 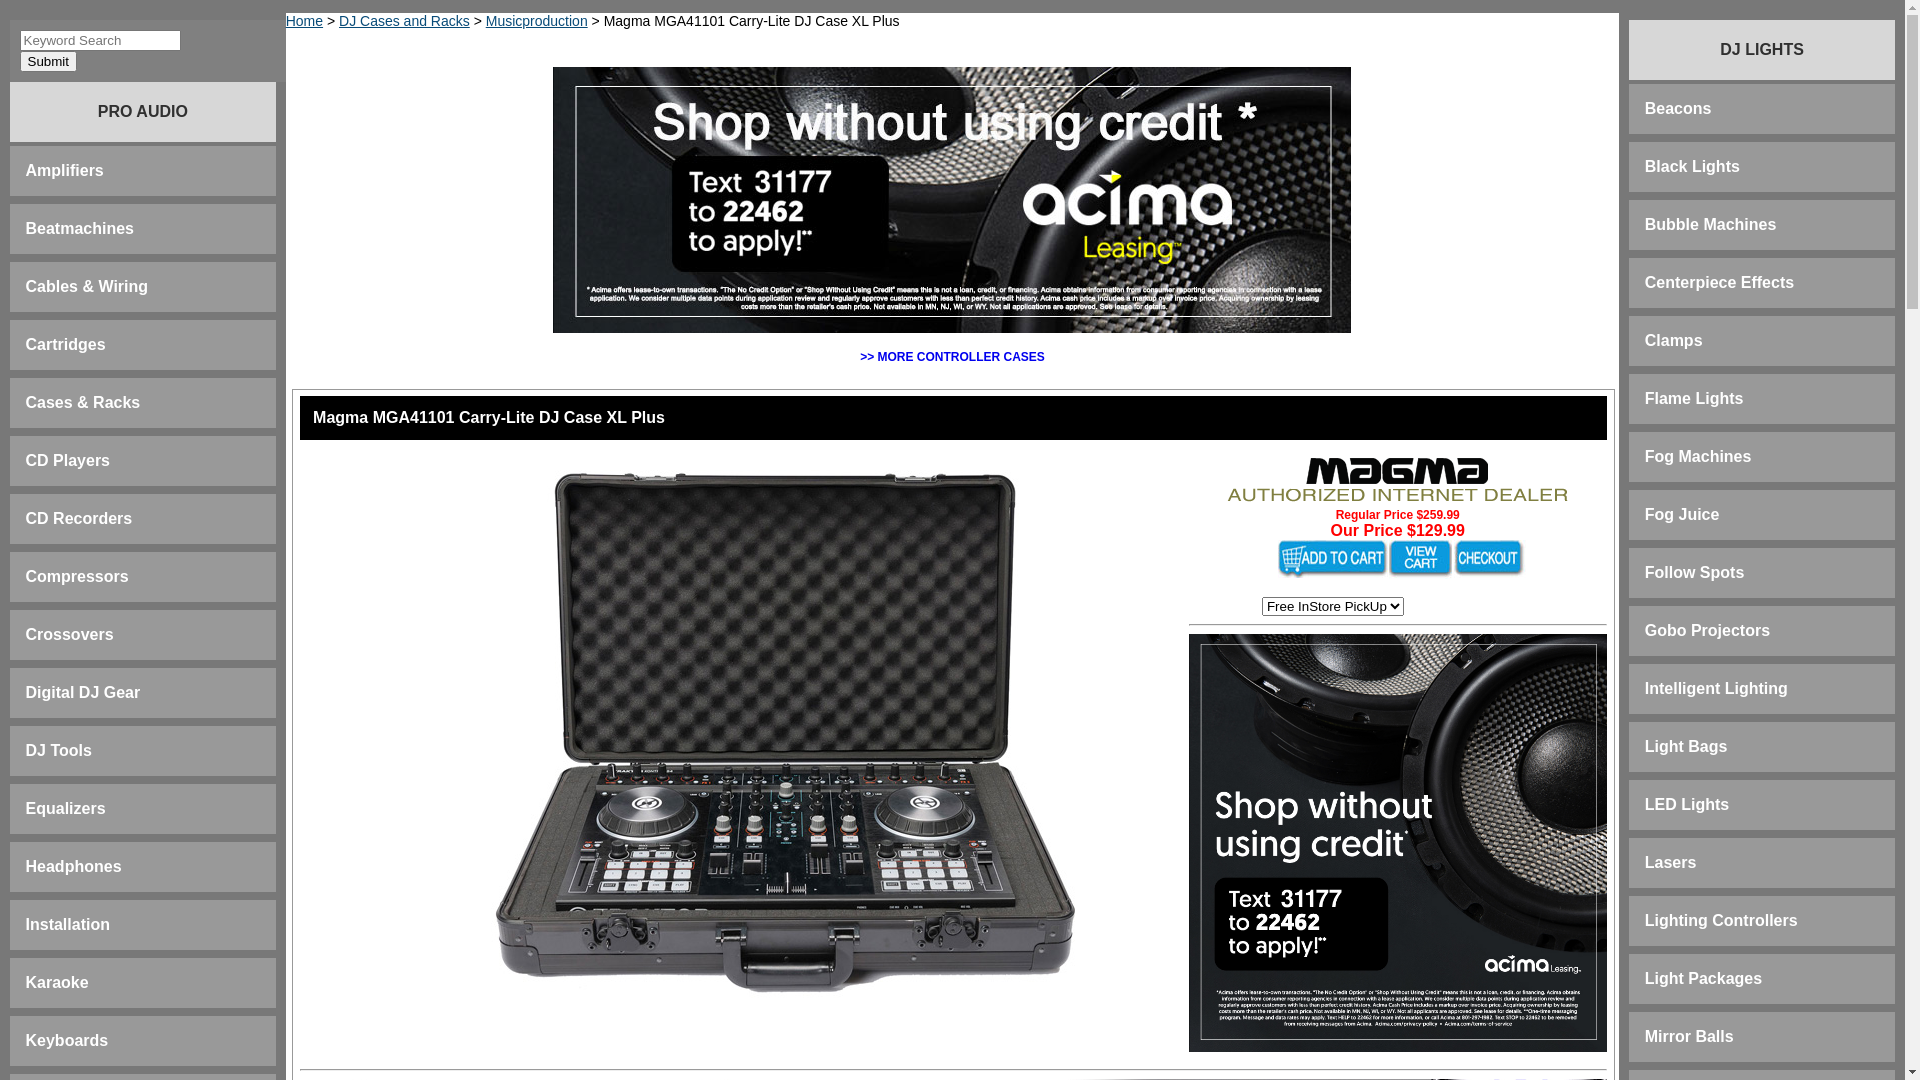 I want to click on Installation, so click(x=68, y=924).